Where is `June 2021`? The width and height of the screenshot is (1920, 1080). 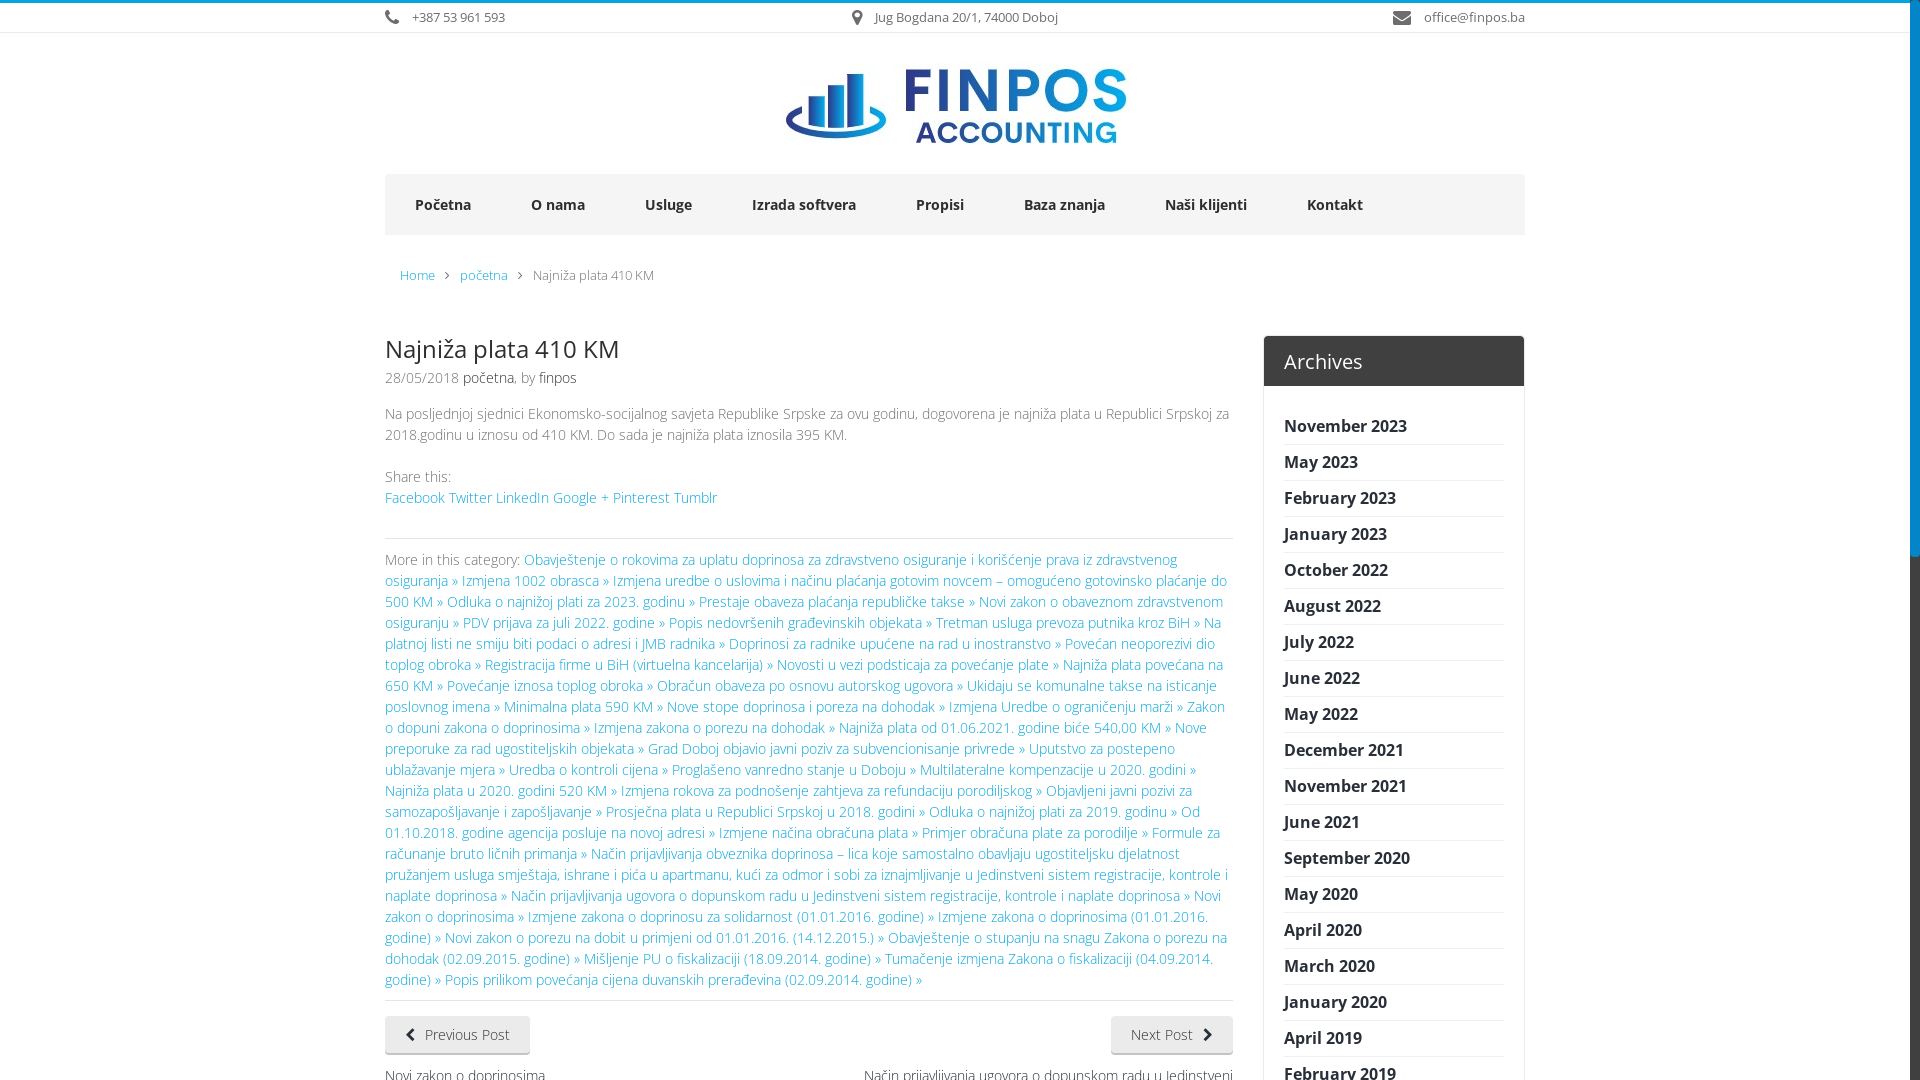
June 2021 is located at coordinates (1322, 822).